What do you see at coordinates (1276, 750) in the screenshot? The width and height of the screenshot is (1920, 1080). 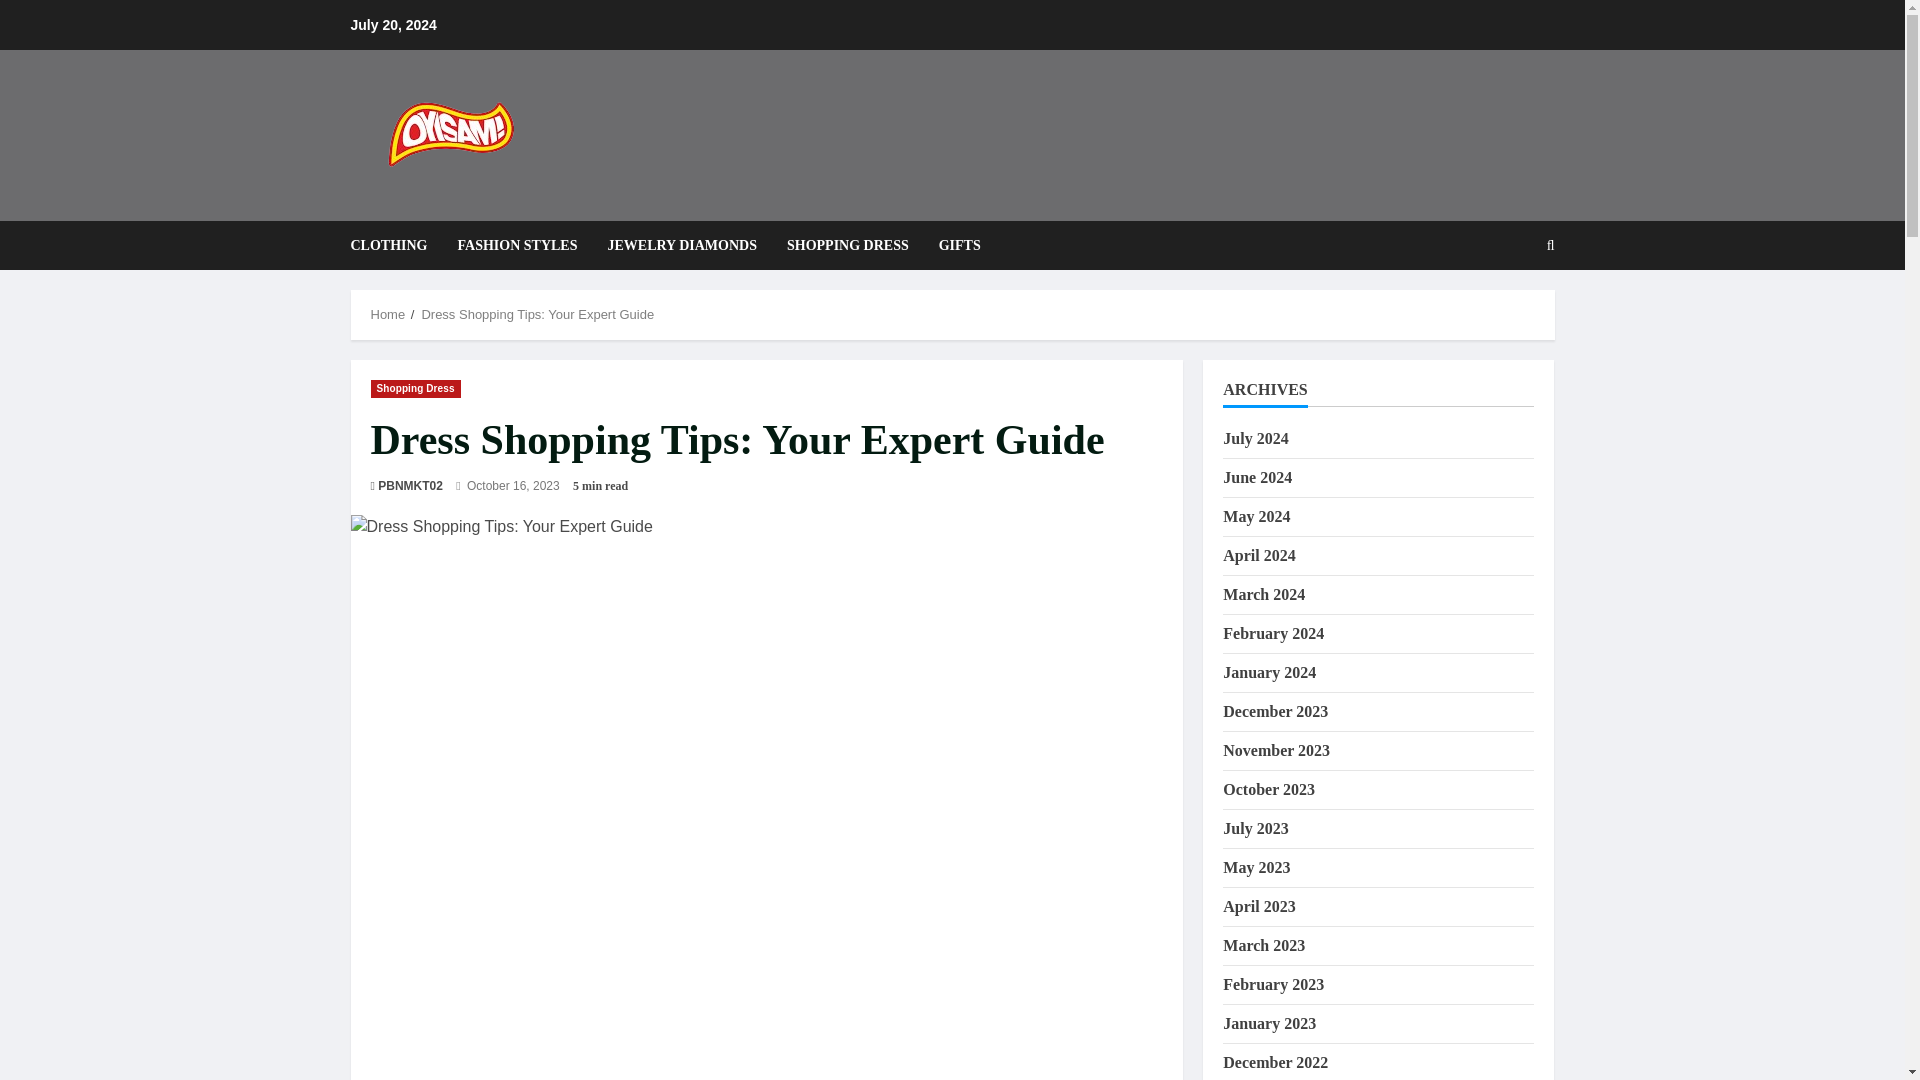 I see `November 2023` at bounding box center [1276, 750].